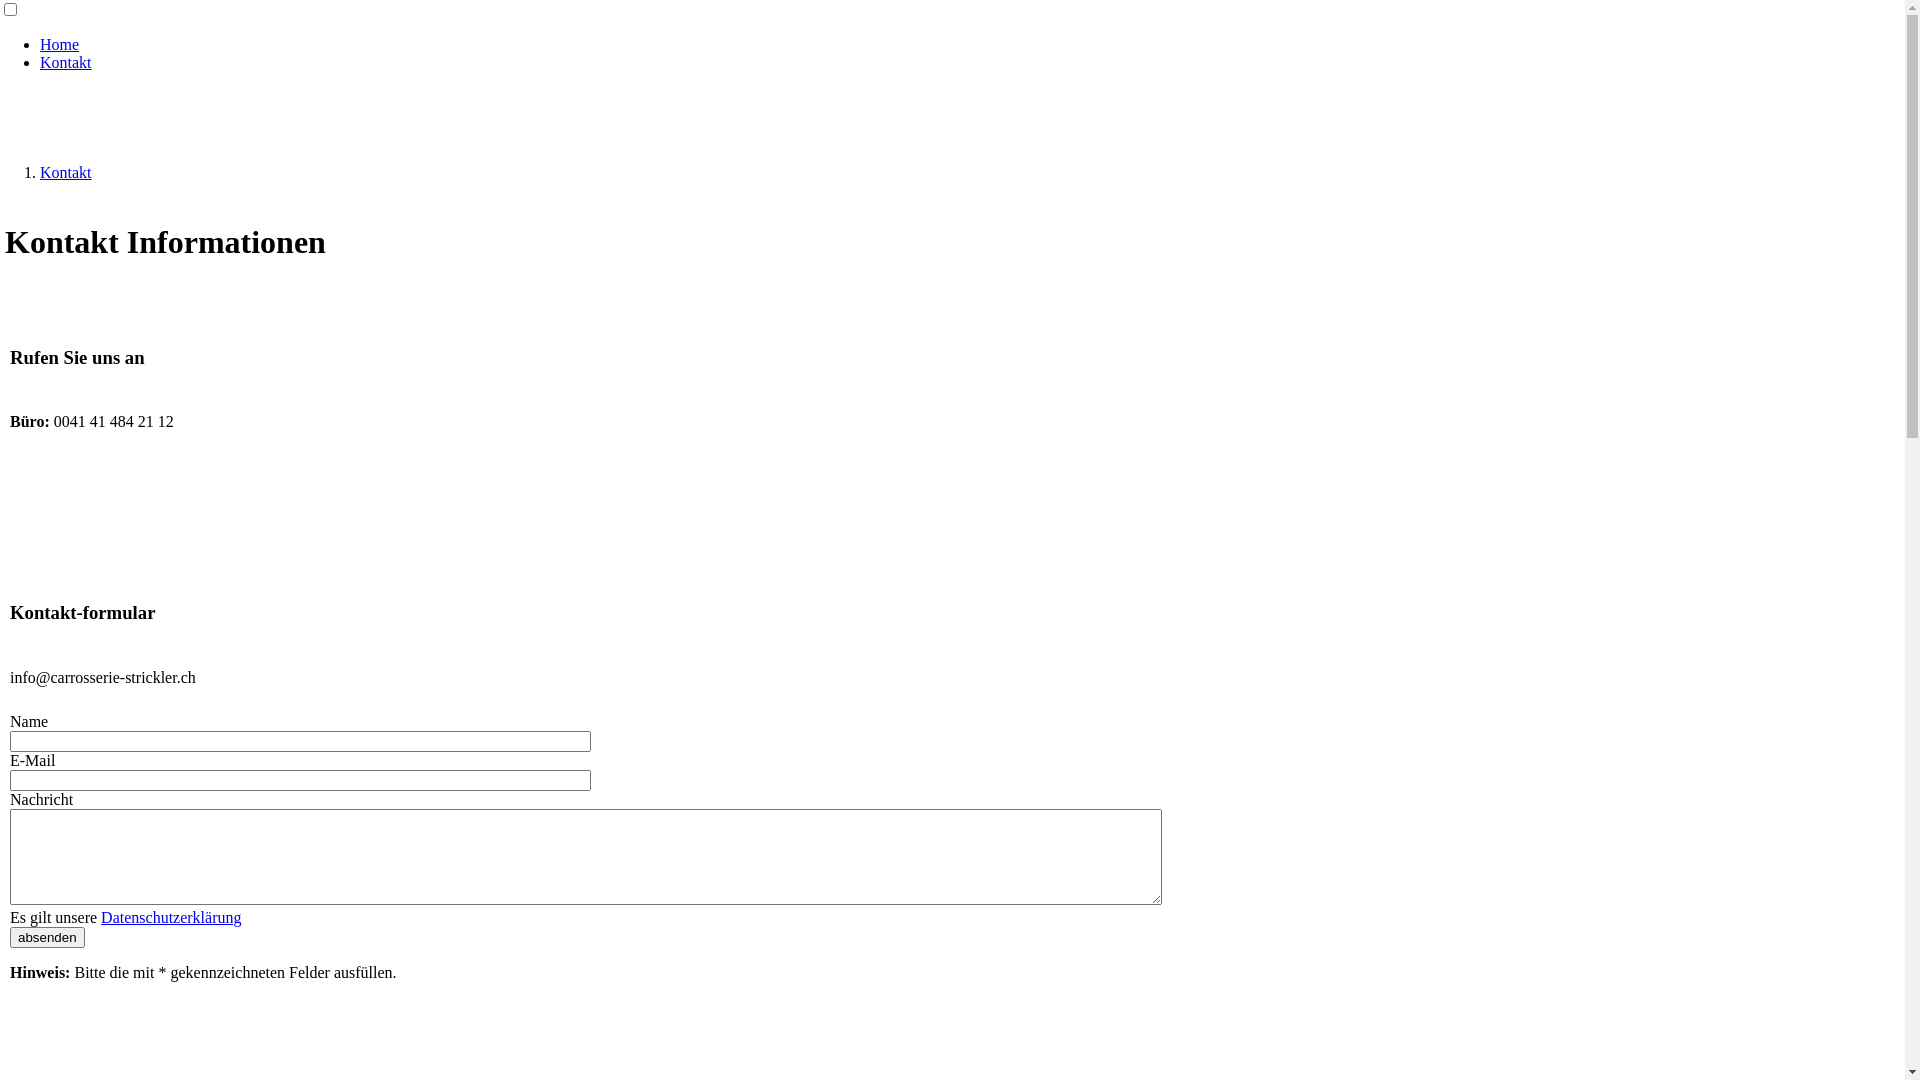 The image size is (1920, 1080). I want to click on absenden, so click(48, 938).